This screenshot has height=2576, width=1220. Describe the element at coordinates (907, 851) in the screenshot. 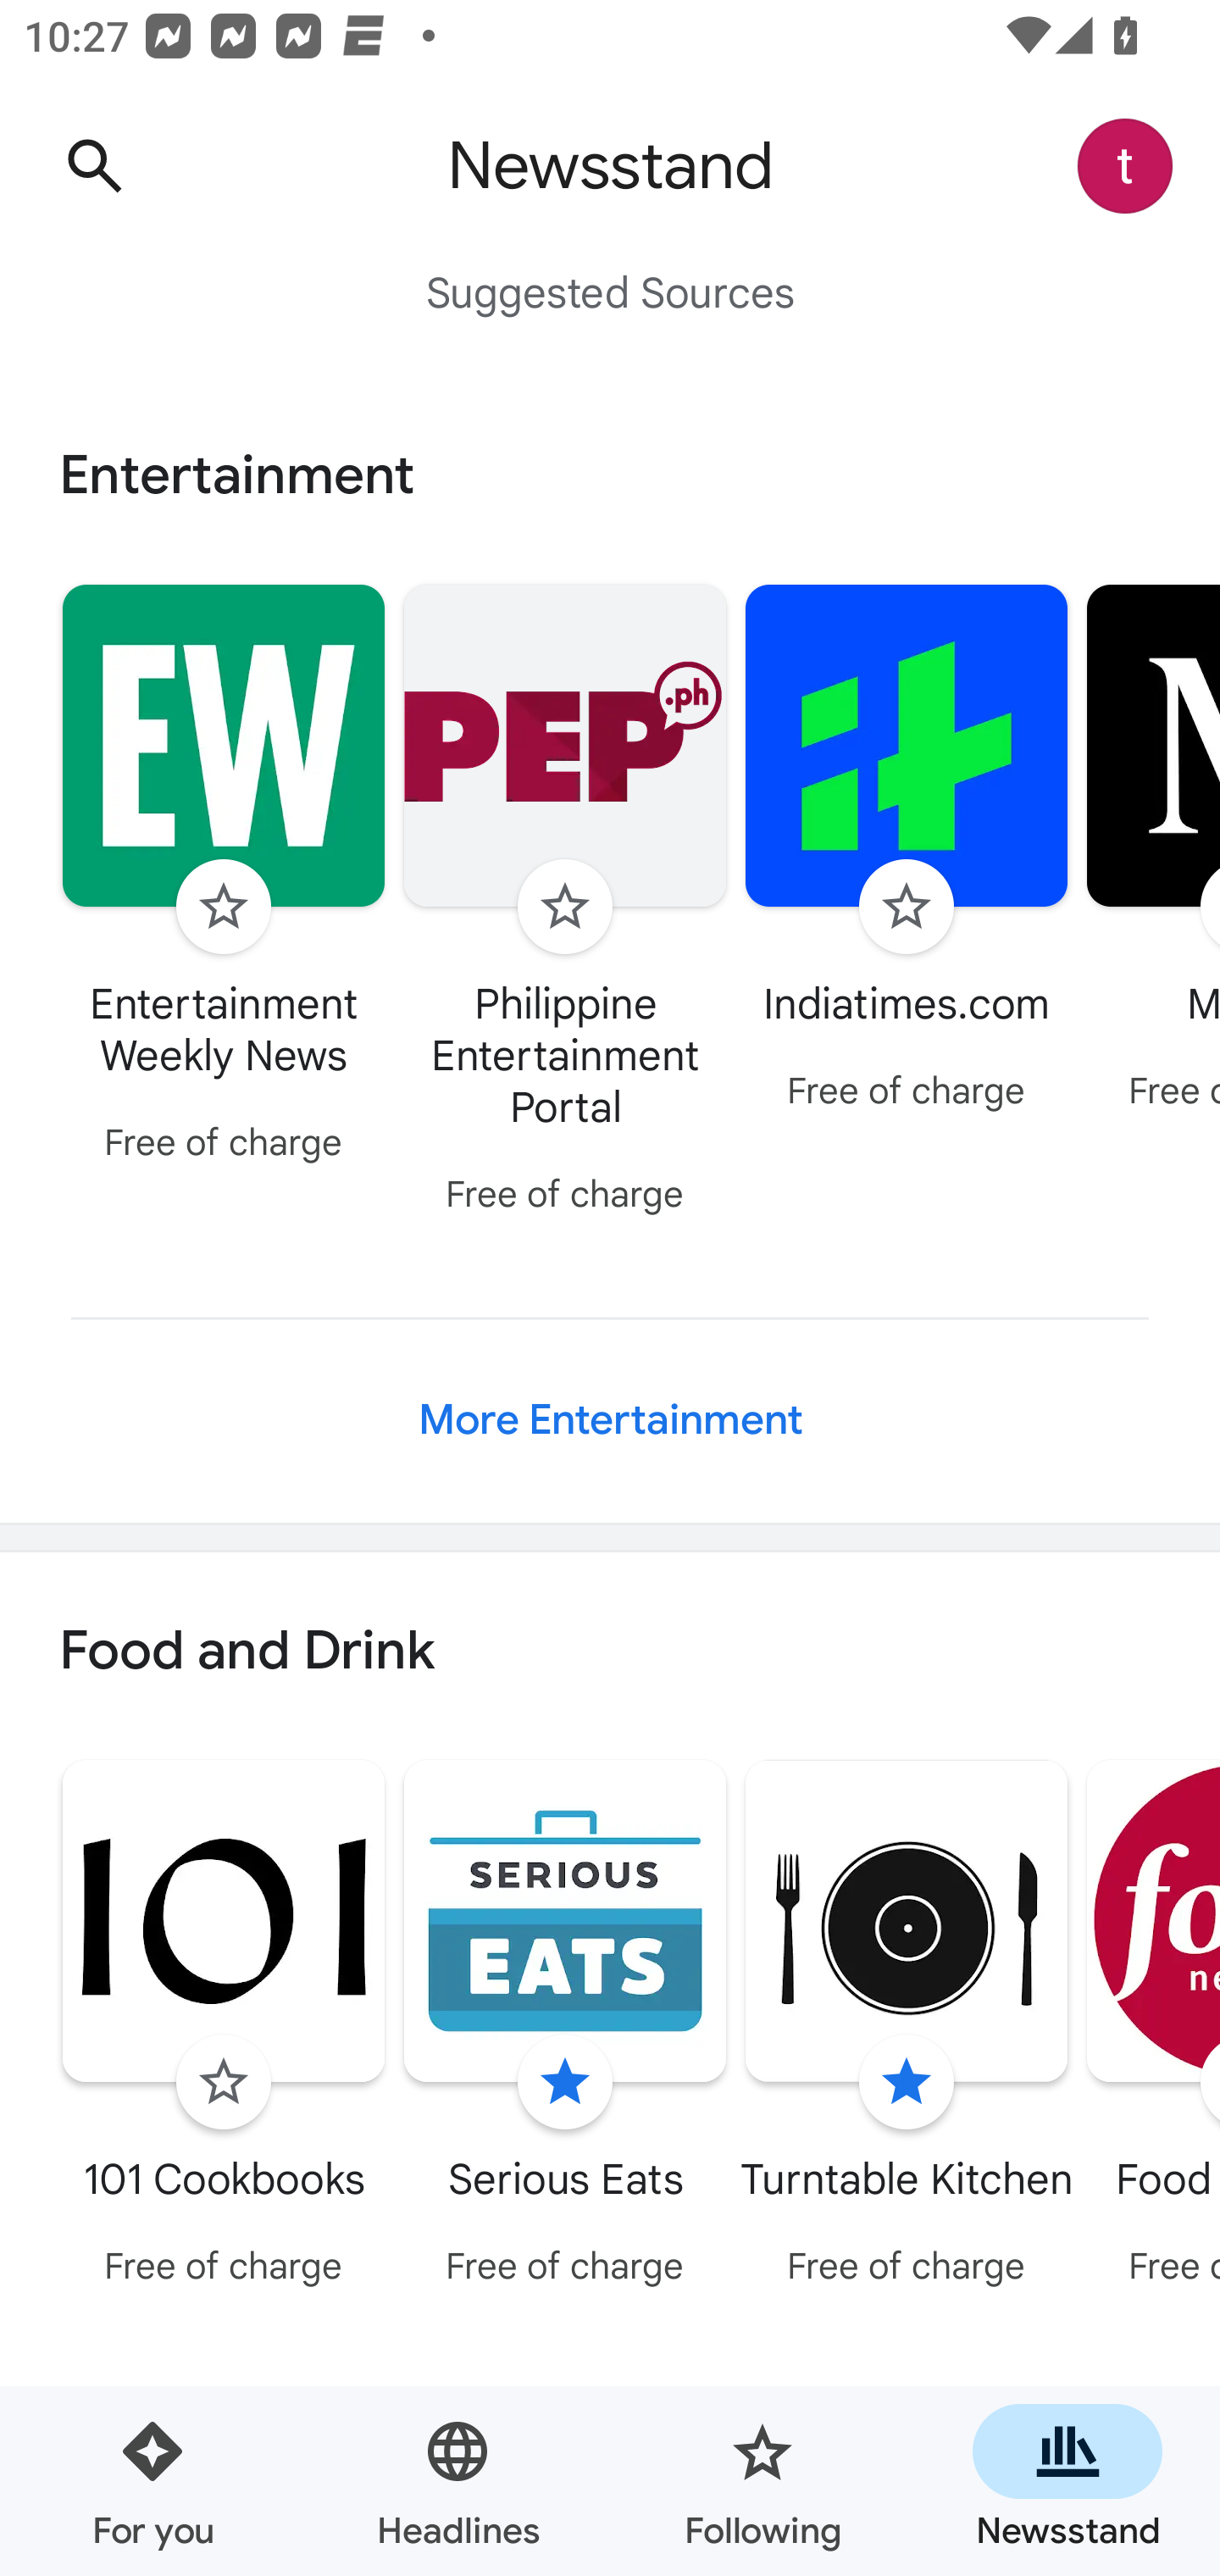

I see `Follow Indiatimes.com Free of charge` at that location.